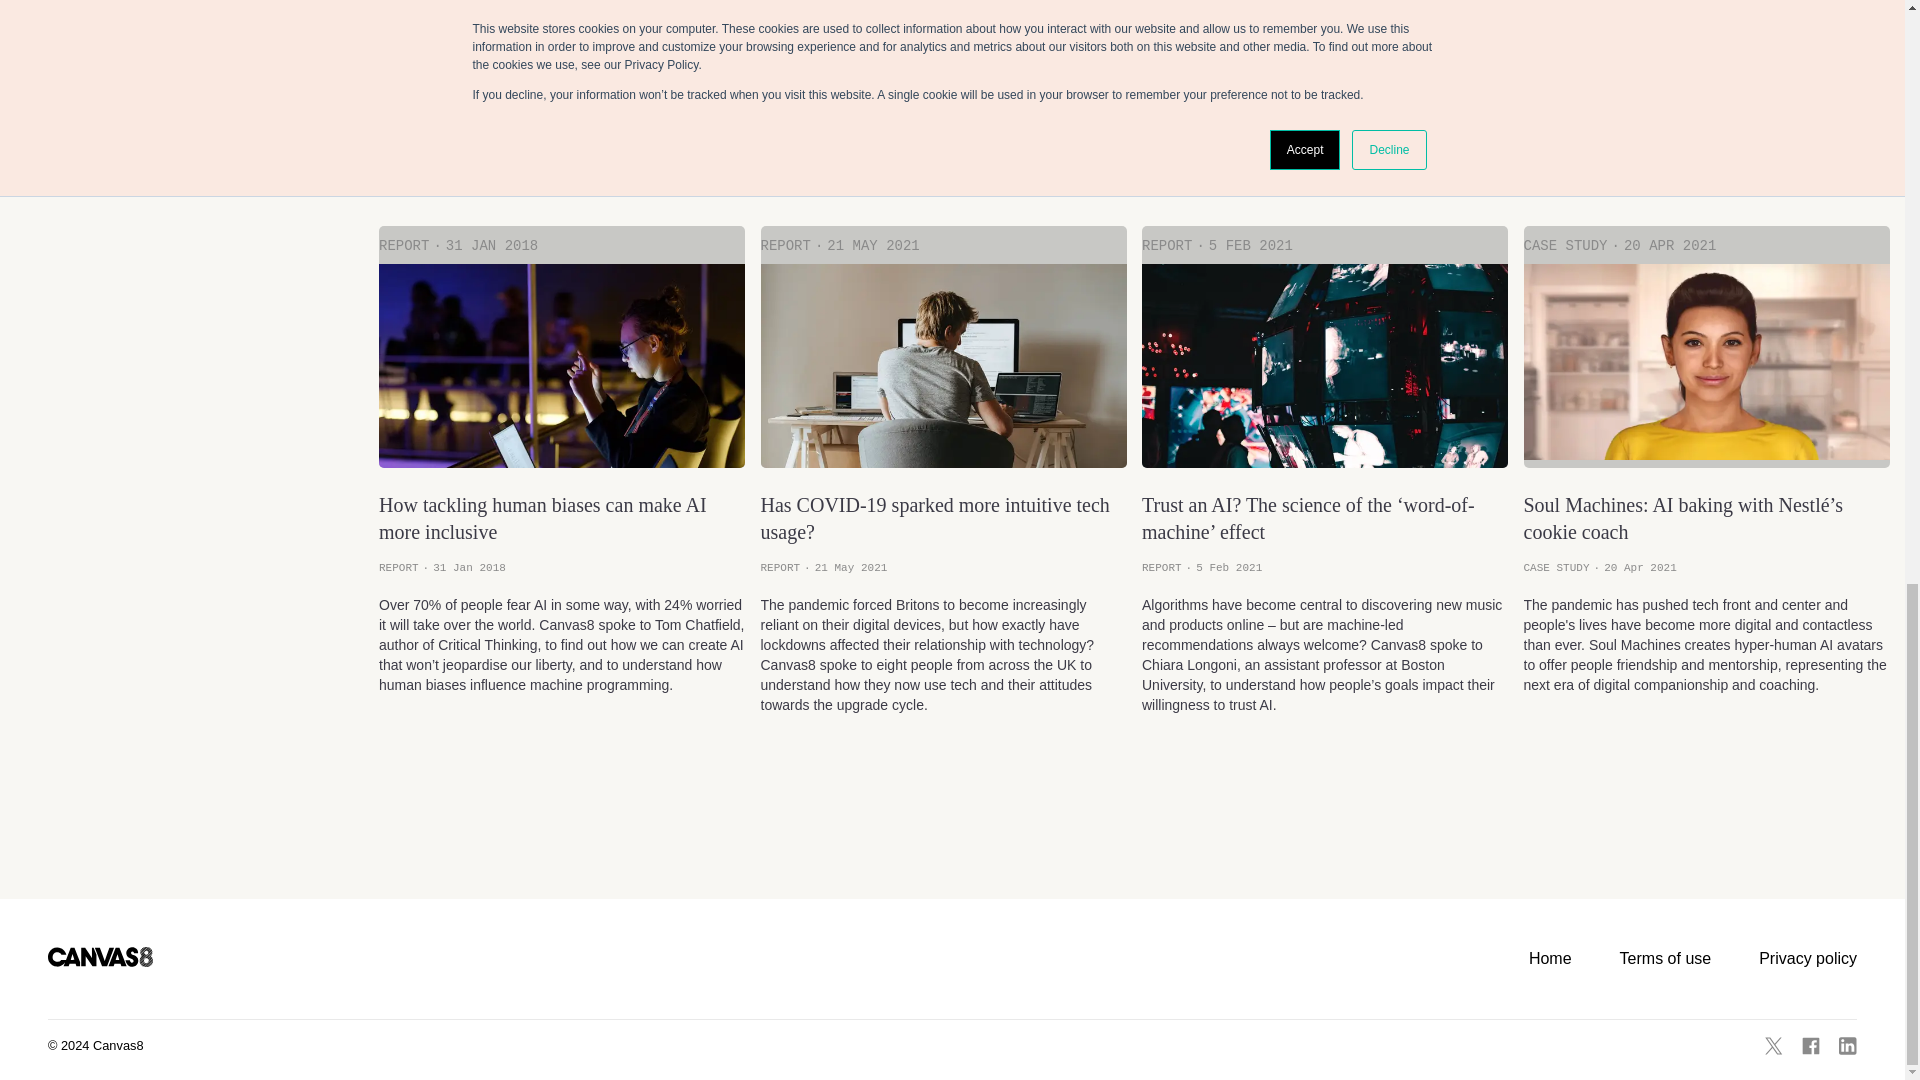 The image size is (1920, 1080). What do you see at coordinates (561, 518) in the screenshot?
I see `How tackling human biases can make AI more inclusive` at bounding box center [561, 518].